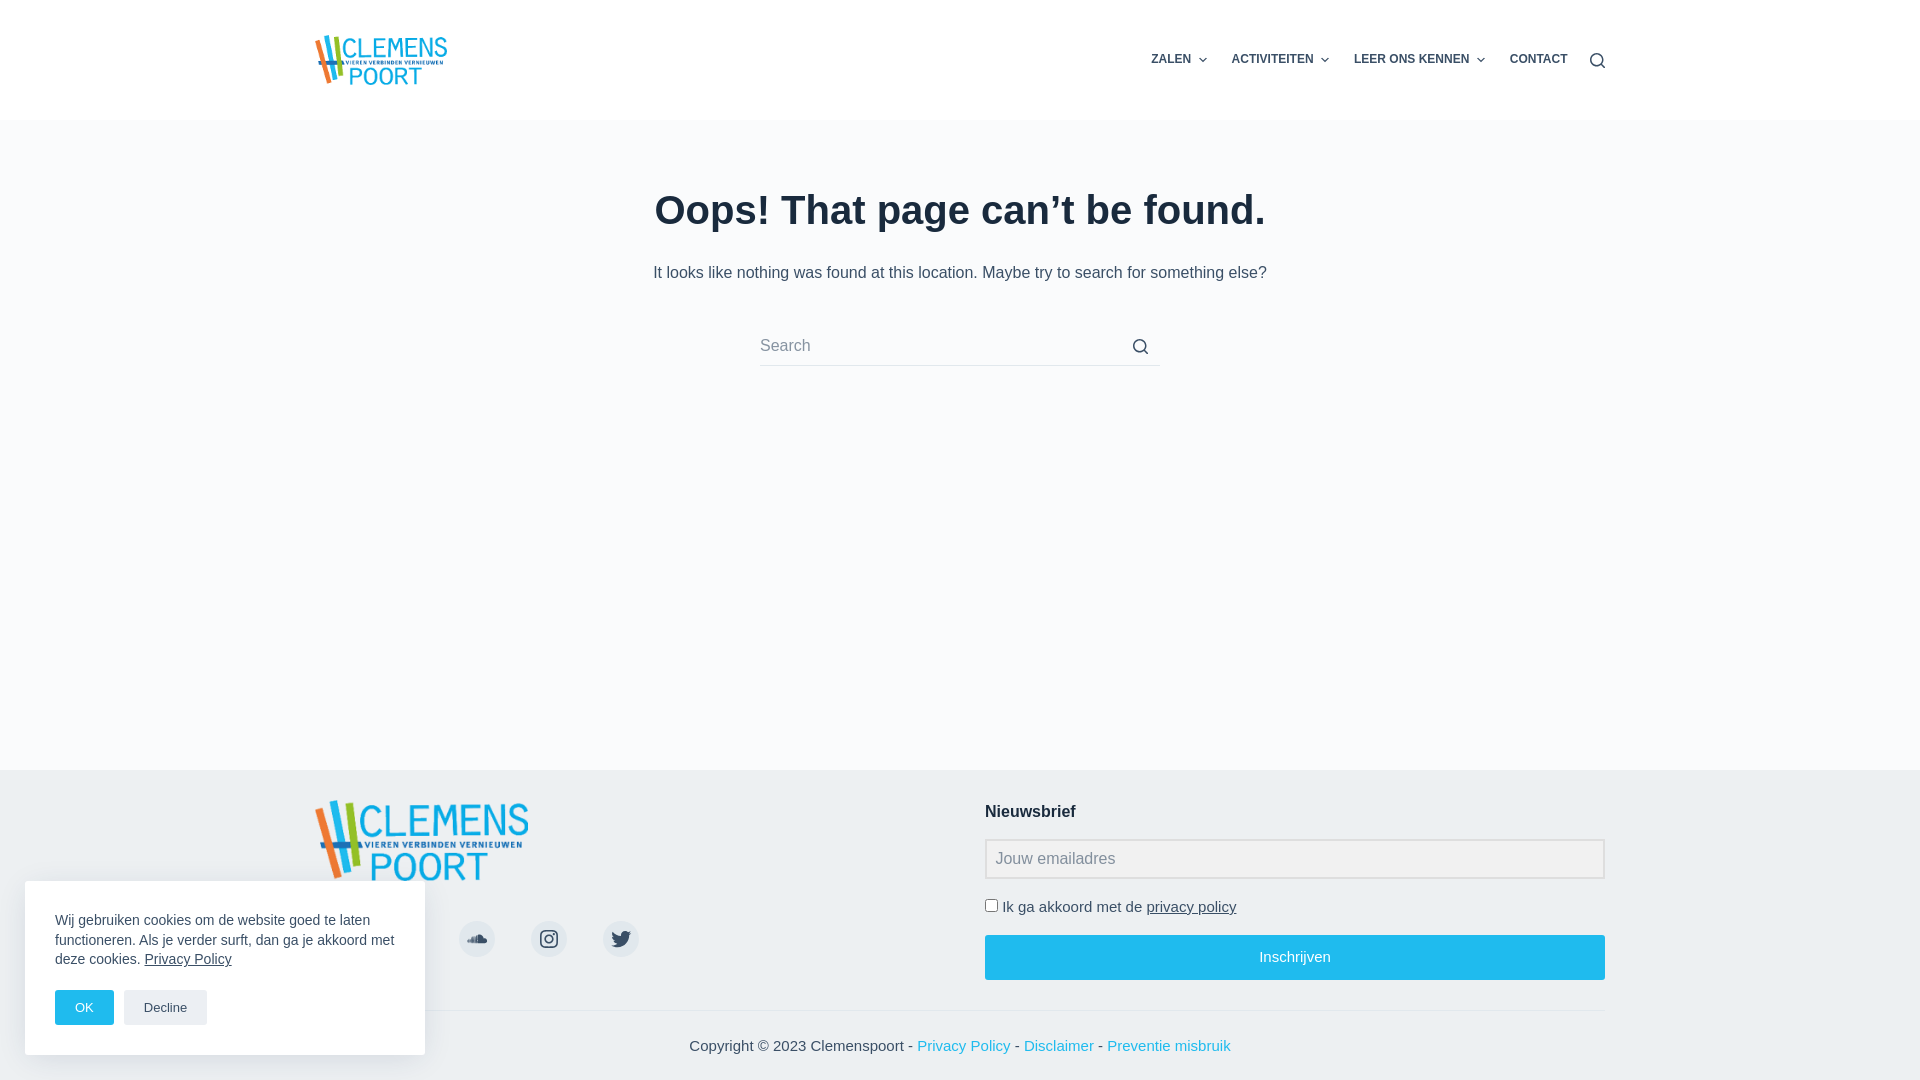 This screenshot has height=1080, width=1920. I want to click on Soundcloud, so click(477, 939).